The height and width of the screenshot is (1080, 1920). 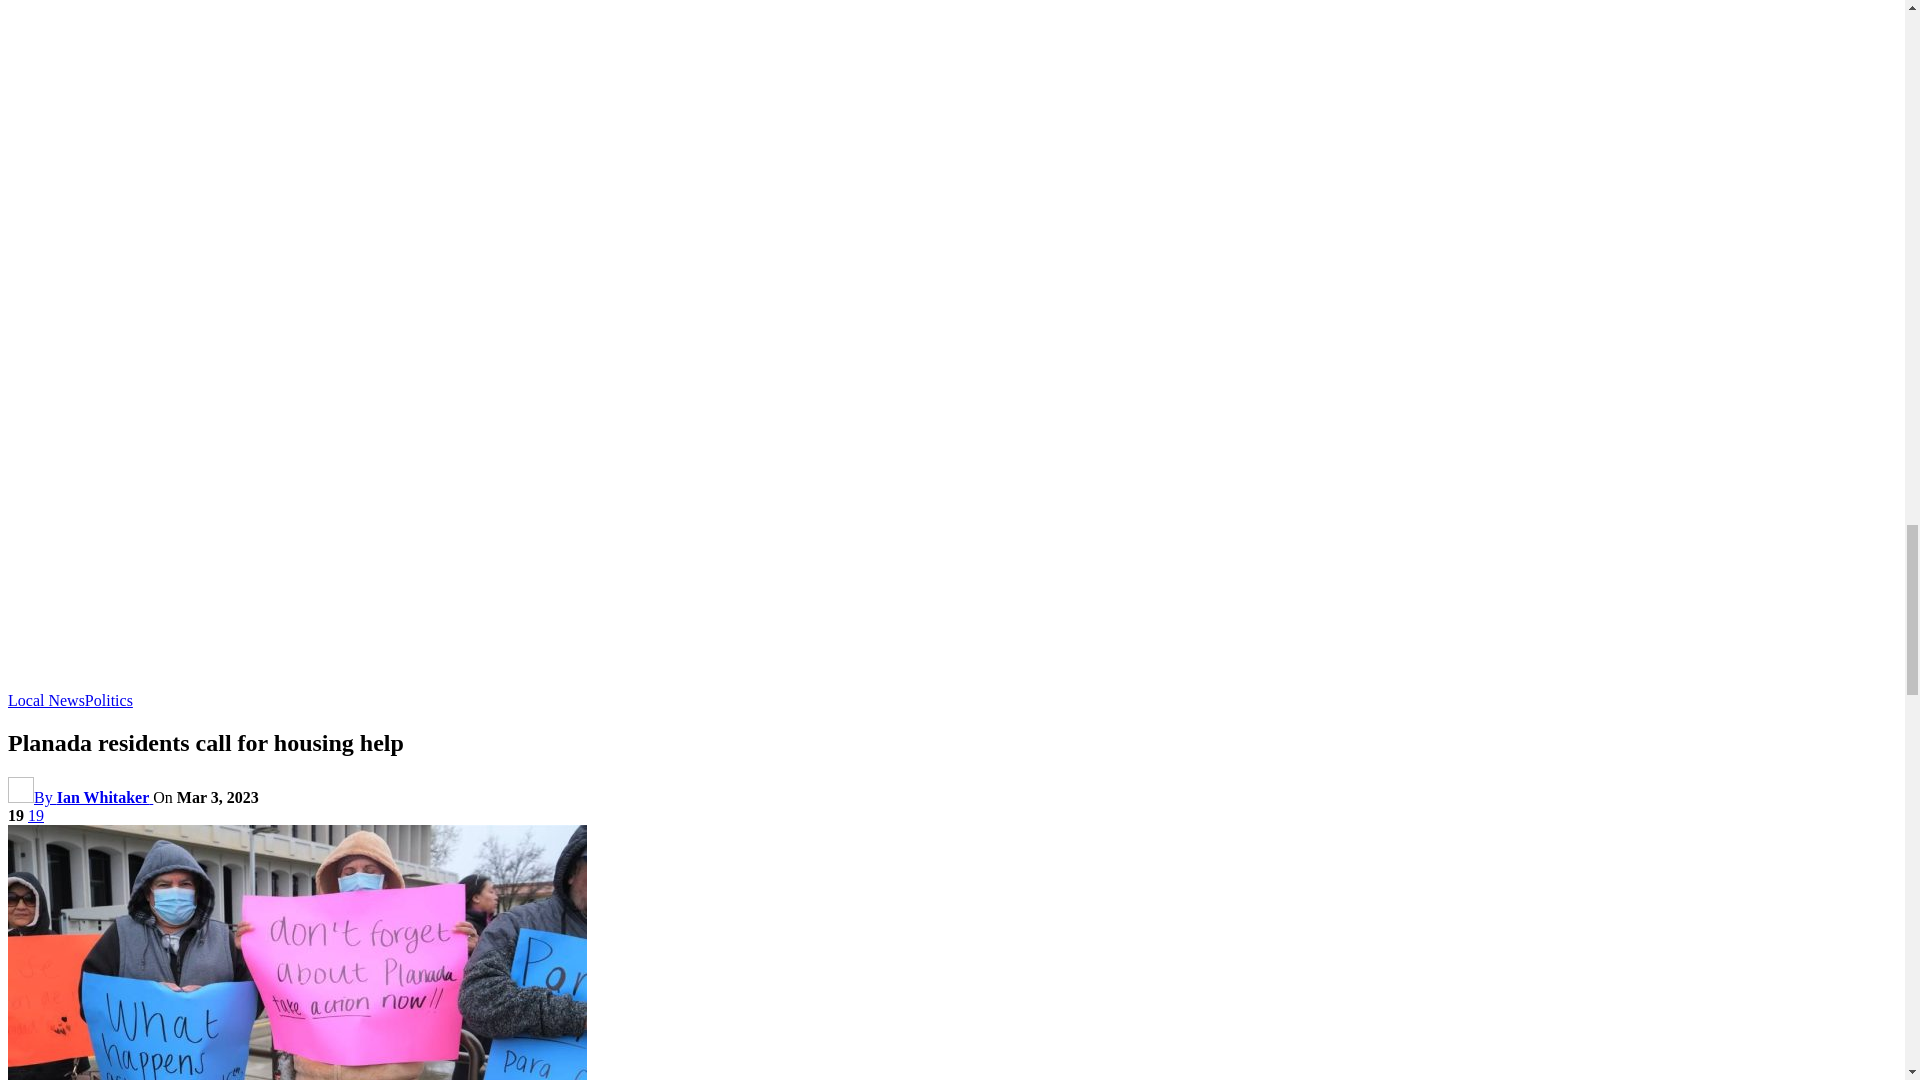 I want to click on Local News, so click(x=46, y=700).